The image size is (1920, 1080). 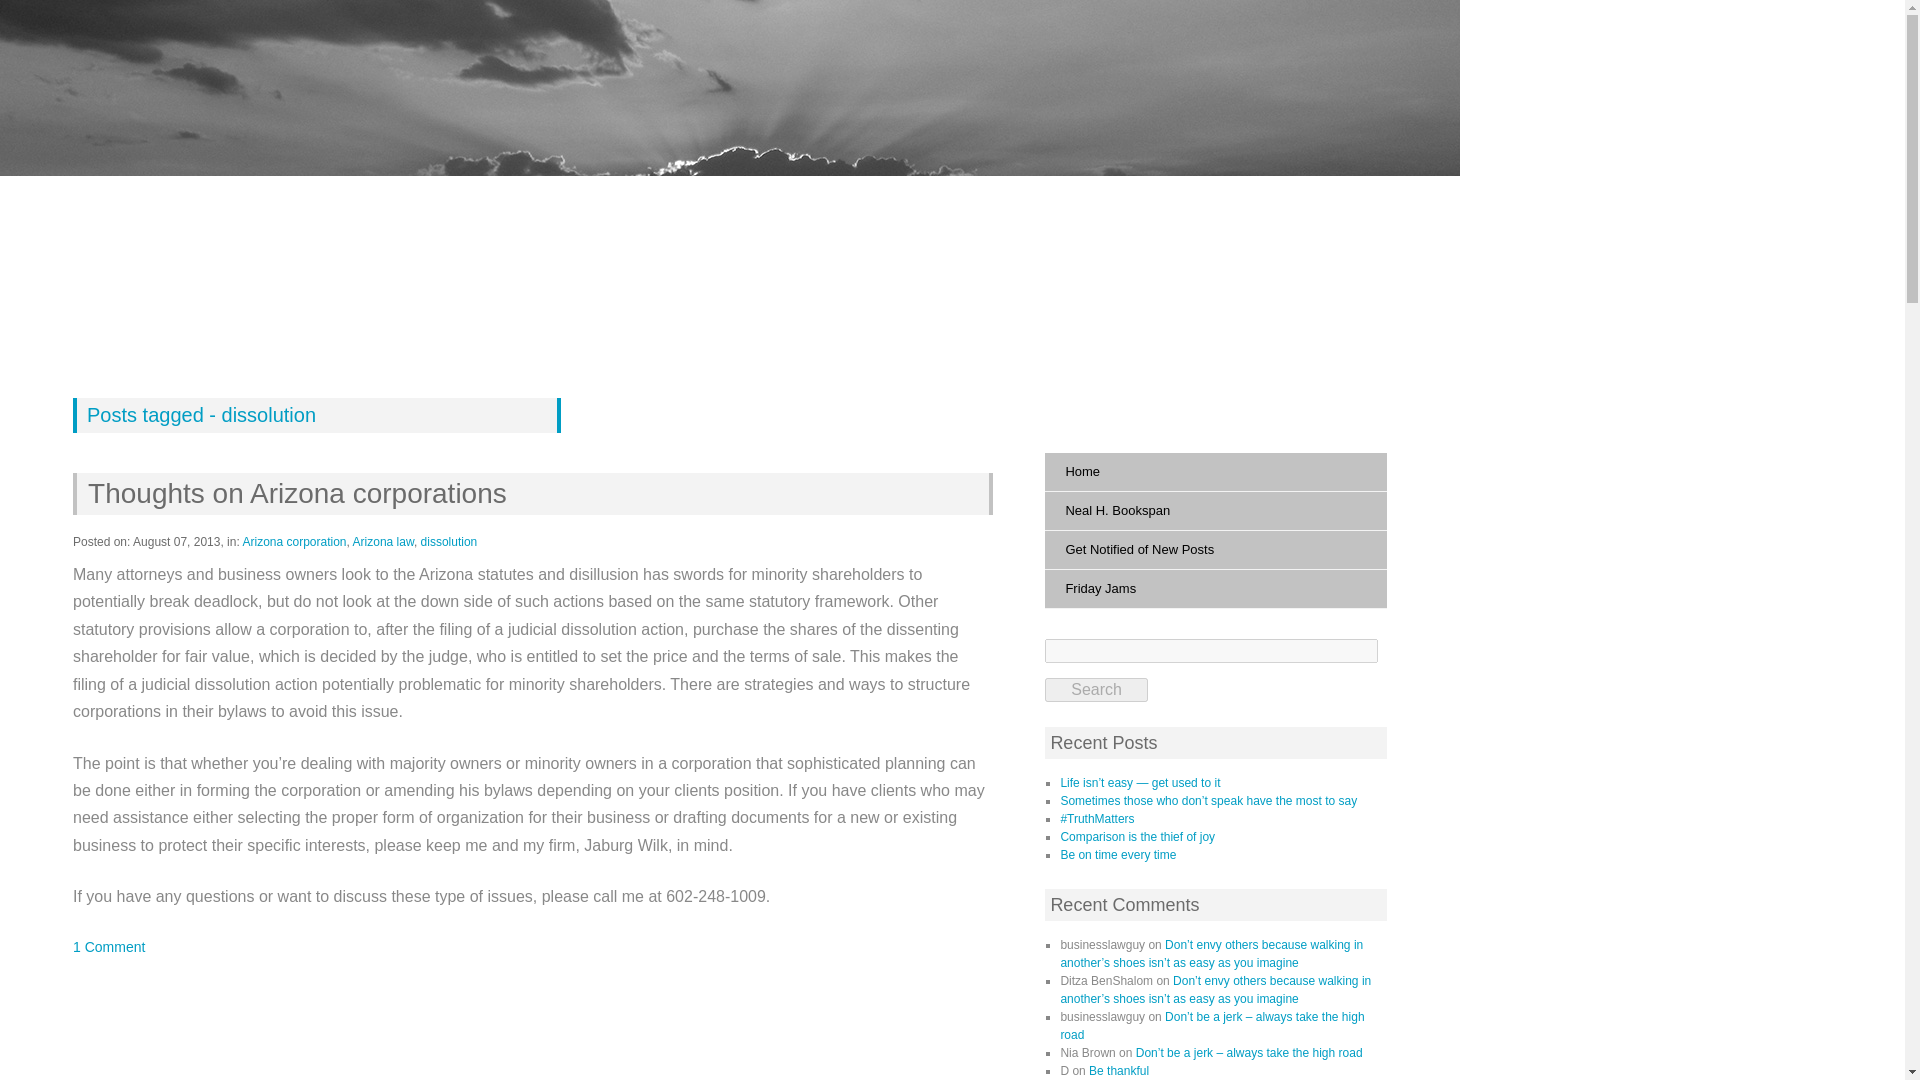 I want to click on Home, so click(x=1215, y=472).